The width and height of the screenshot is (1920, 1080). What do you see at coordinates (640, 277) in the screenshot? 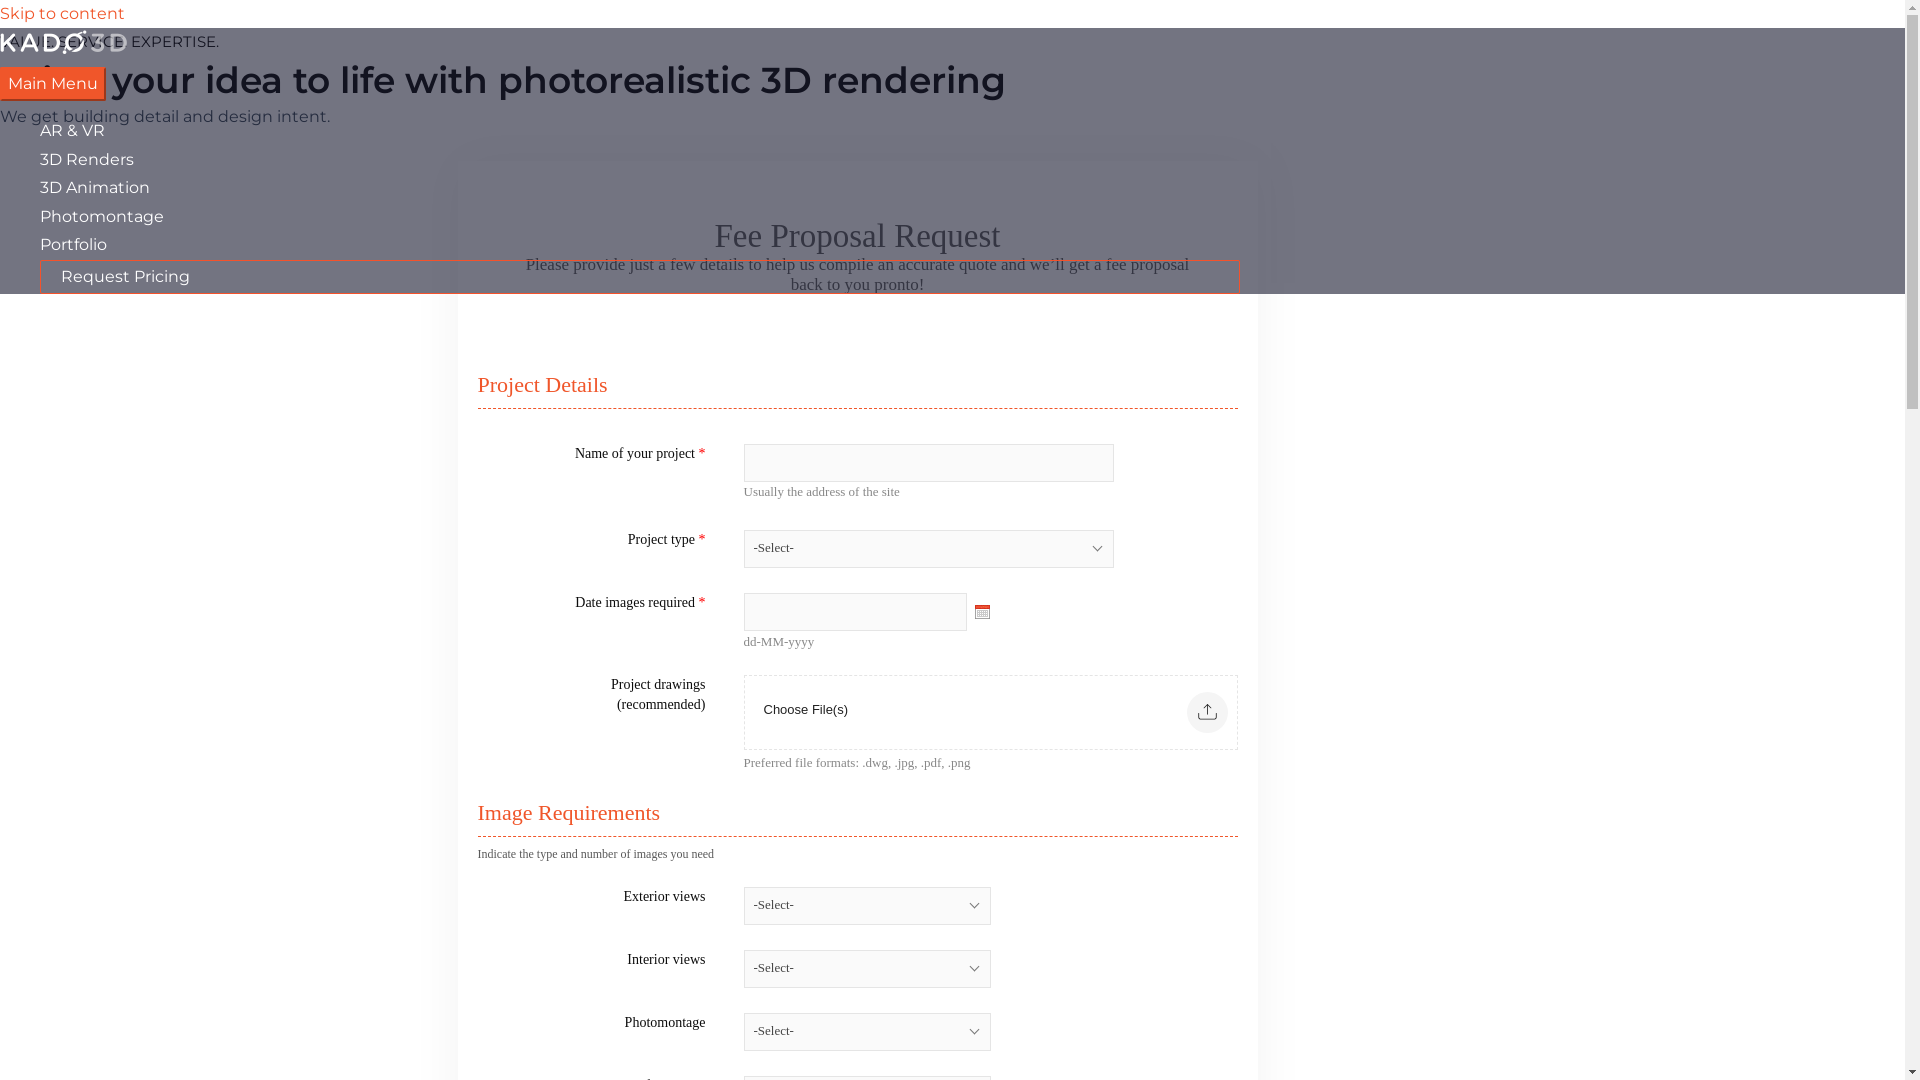
I see `Request Pricing` at bounding box center [640, 277].